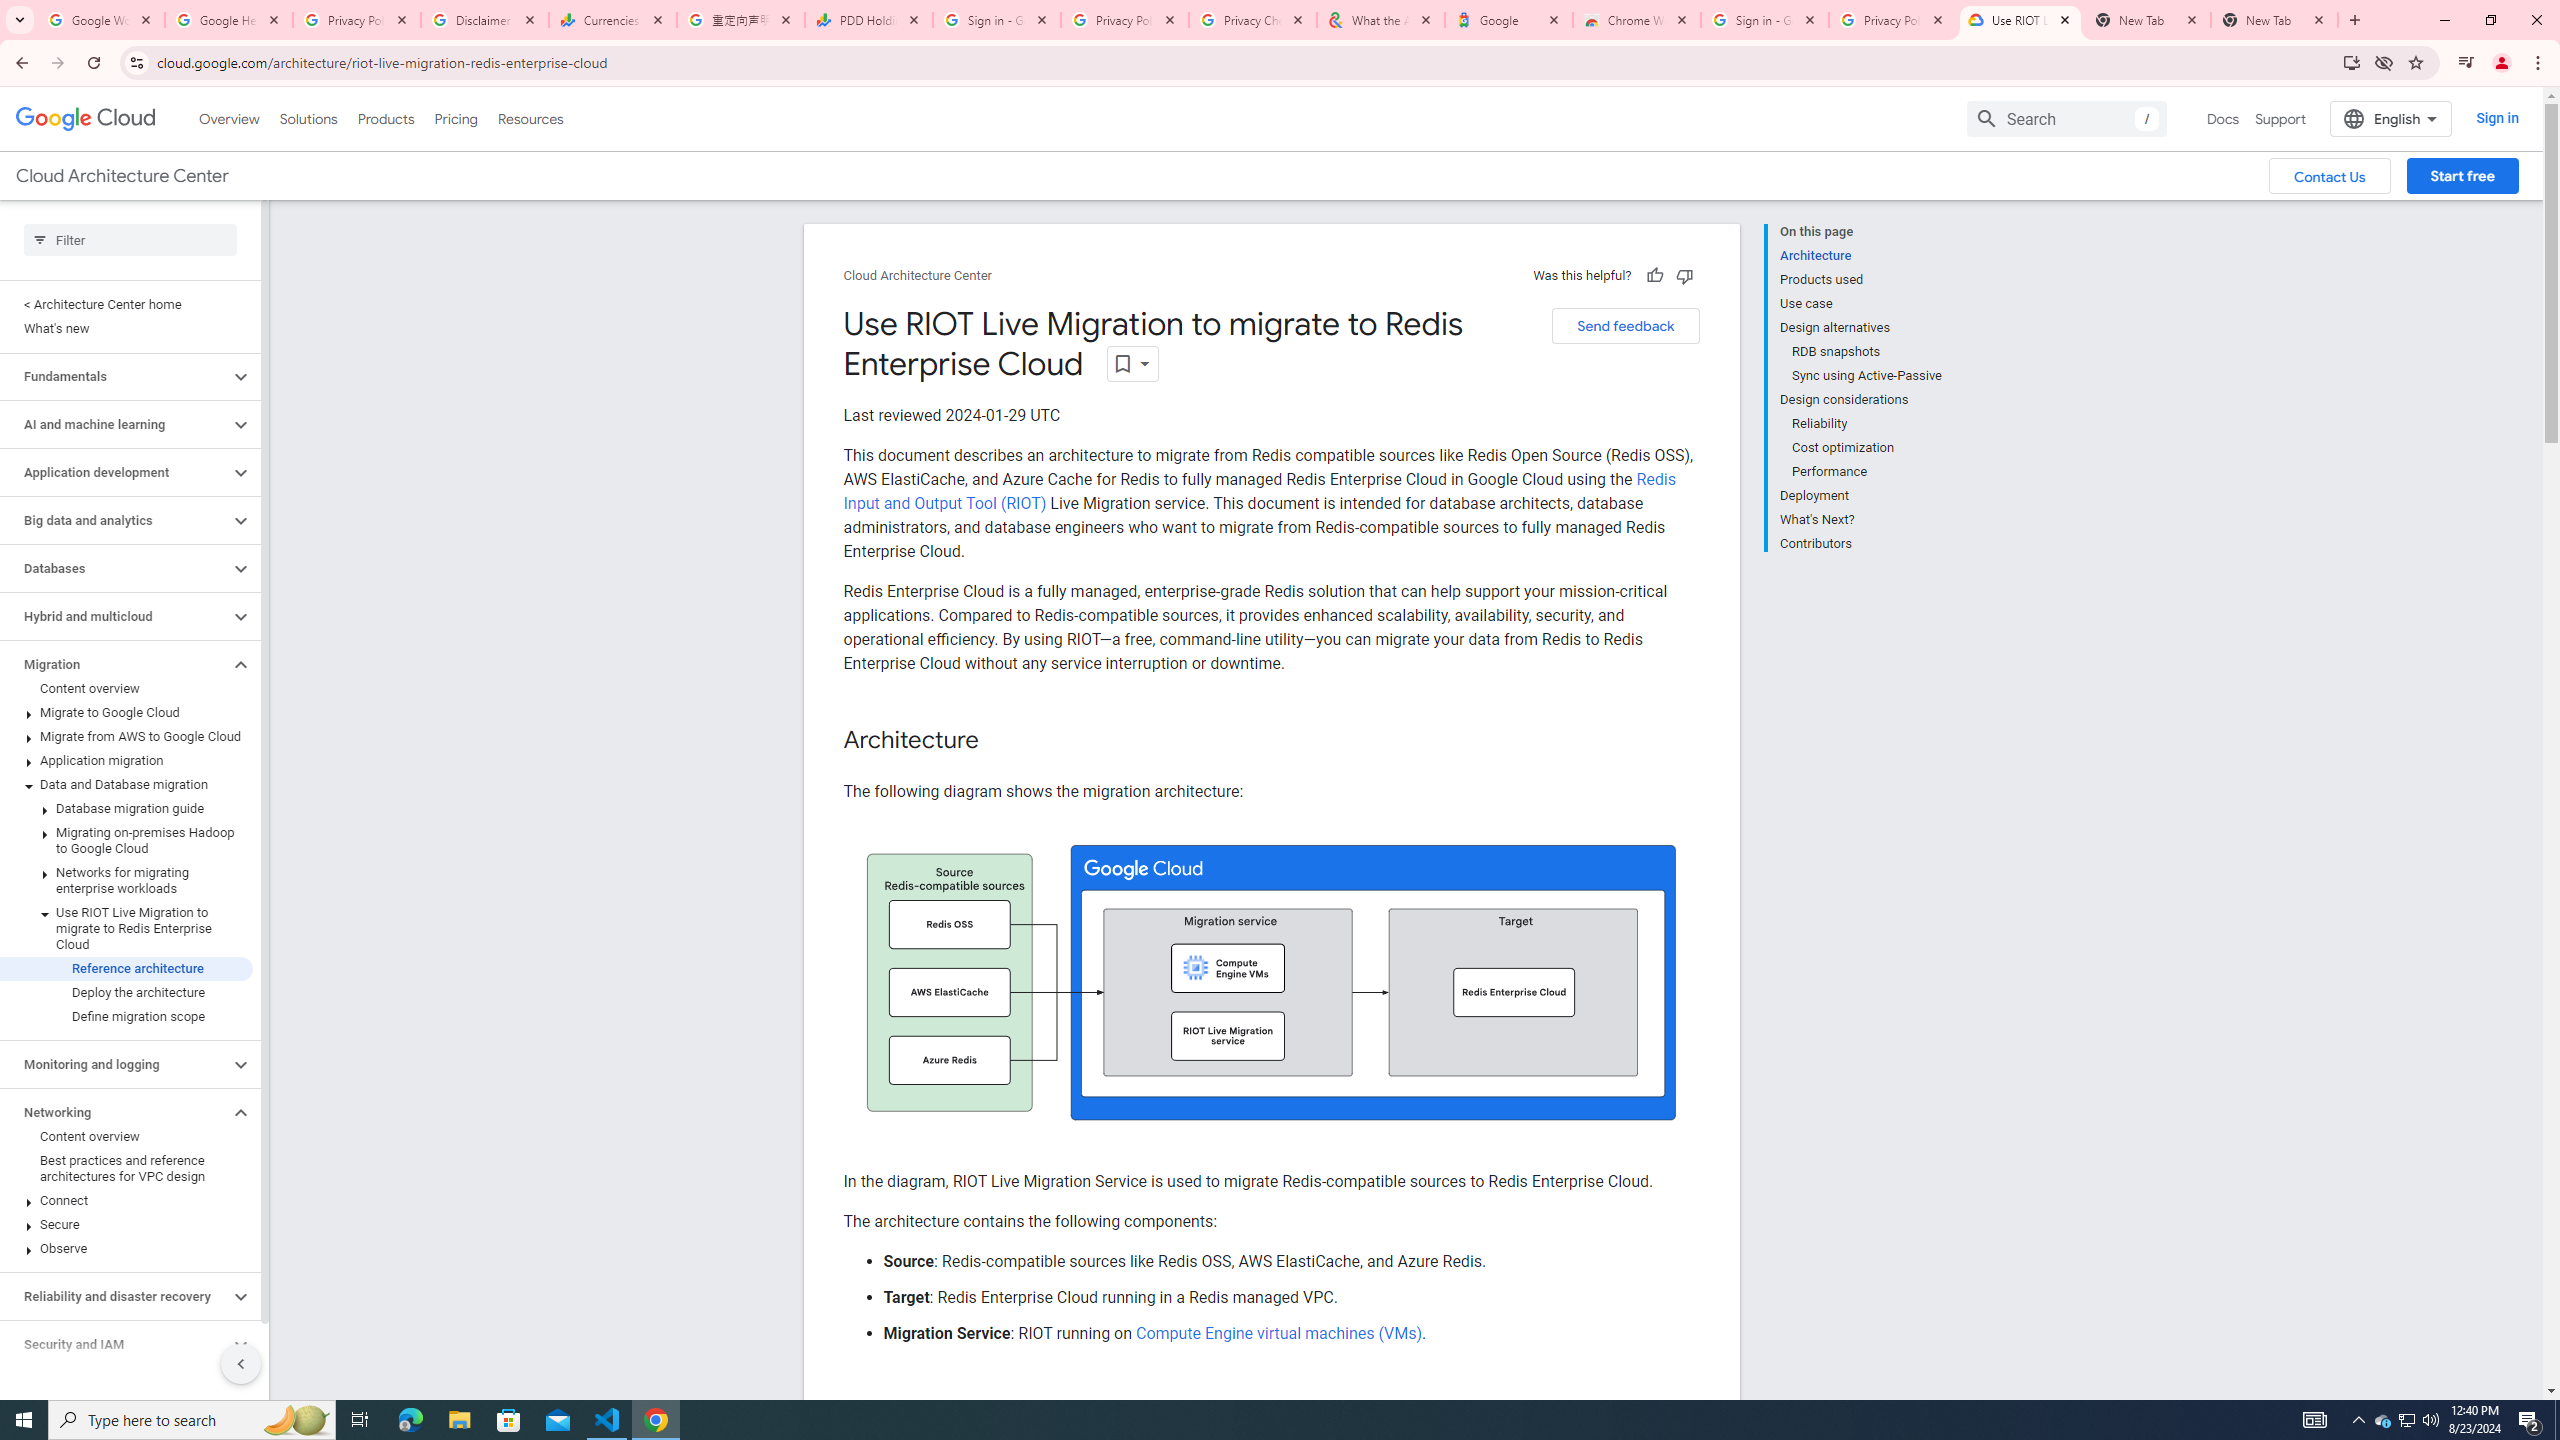 The width and height of the screenshot is (2560, 1440). Describe the element at coordinates (1868, 448) in the screenshot. I see `Cost optimization` at that location.